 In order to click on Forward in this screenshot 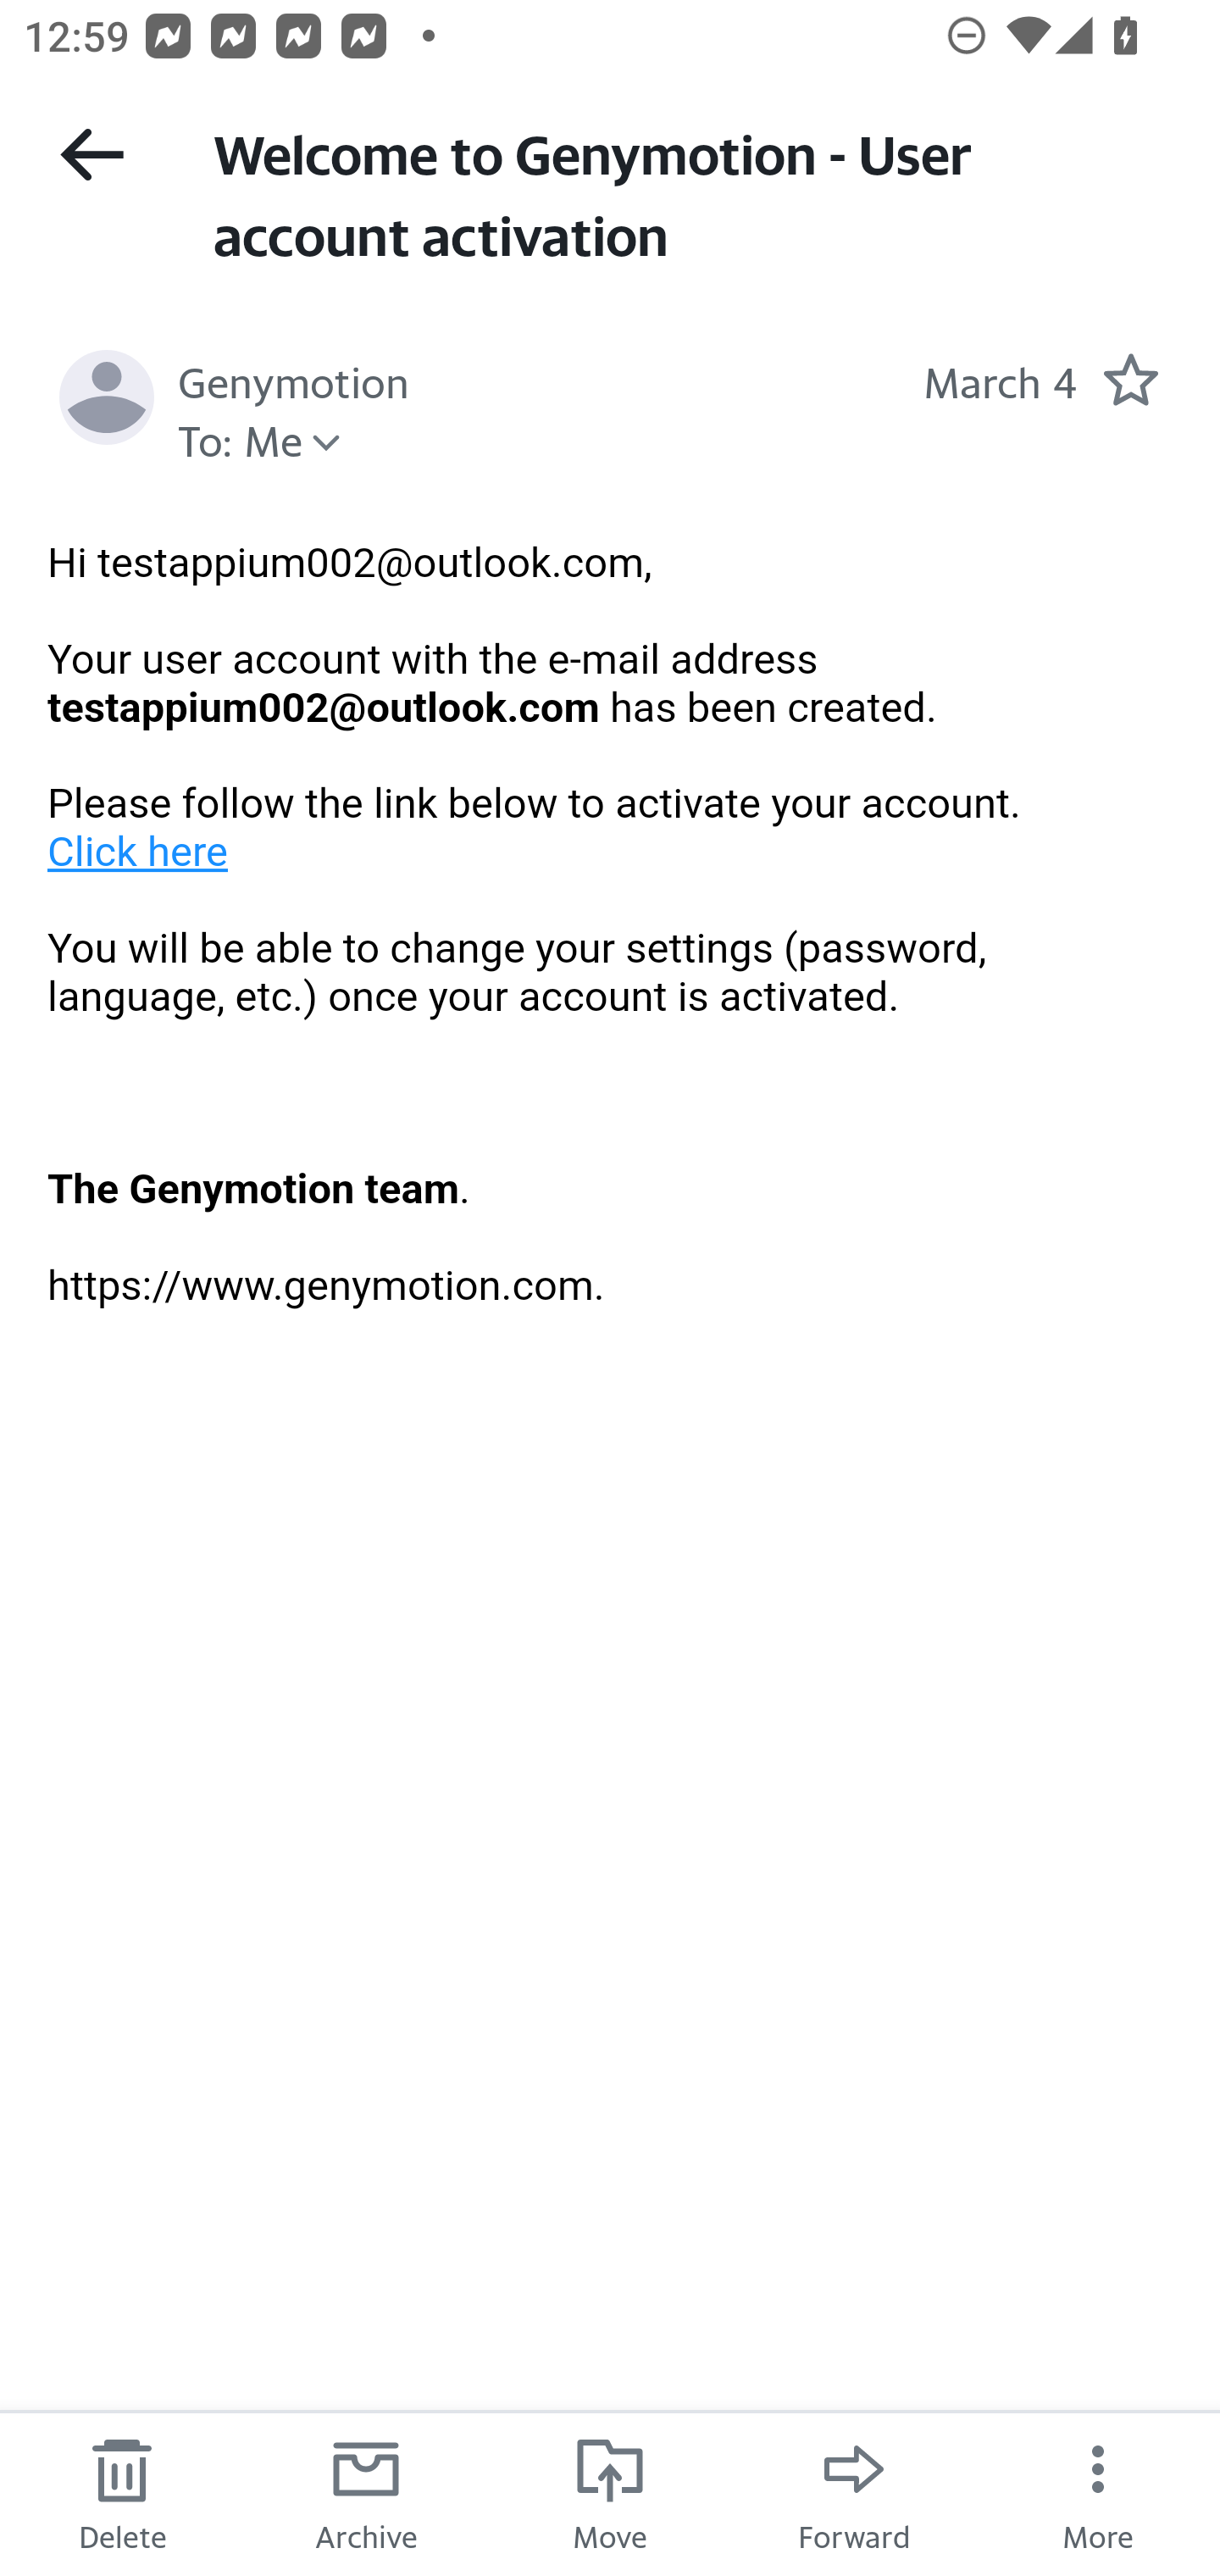, I will do `click(854, 2493)`.